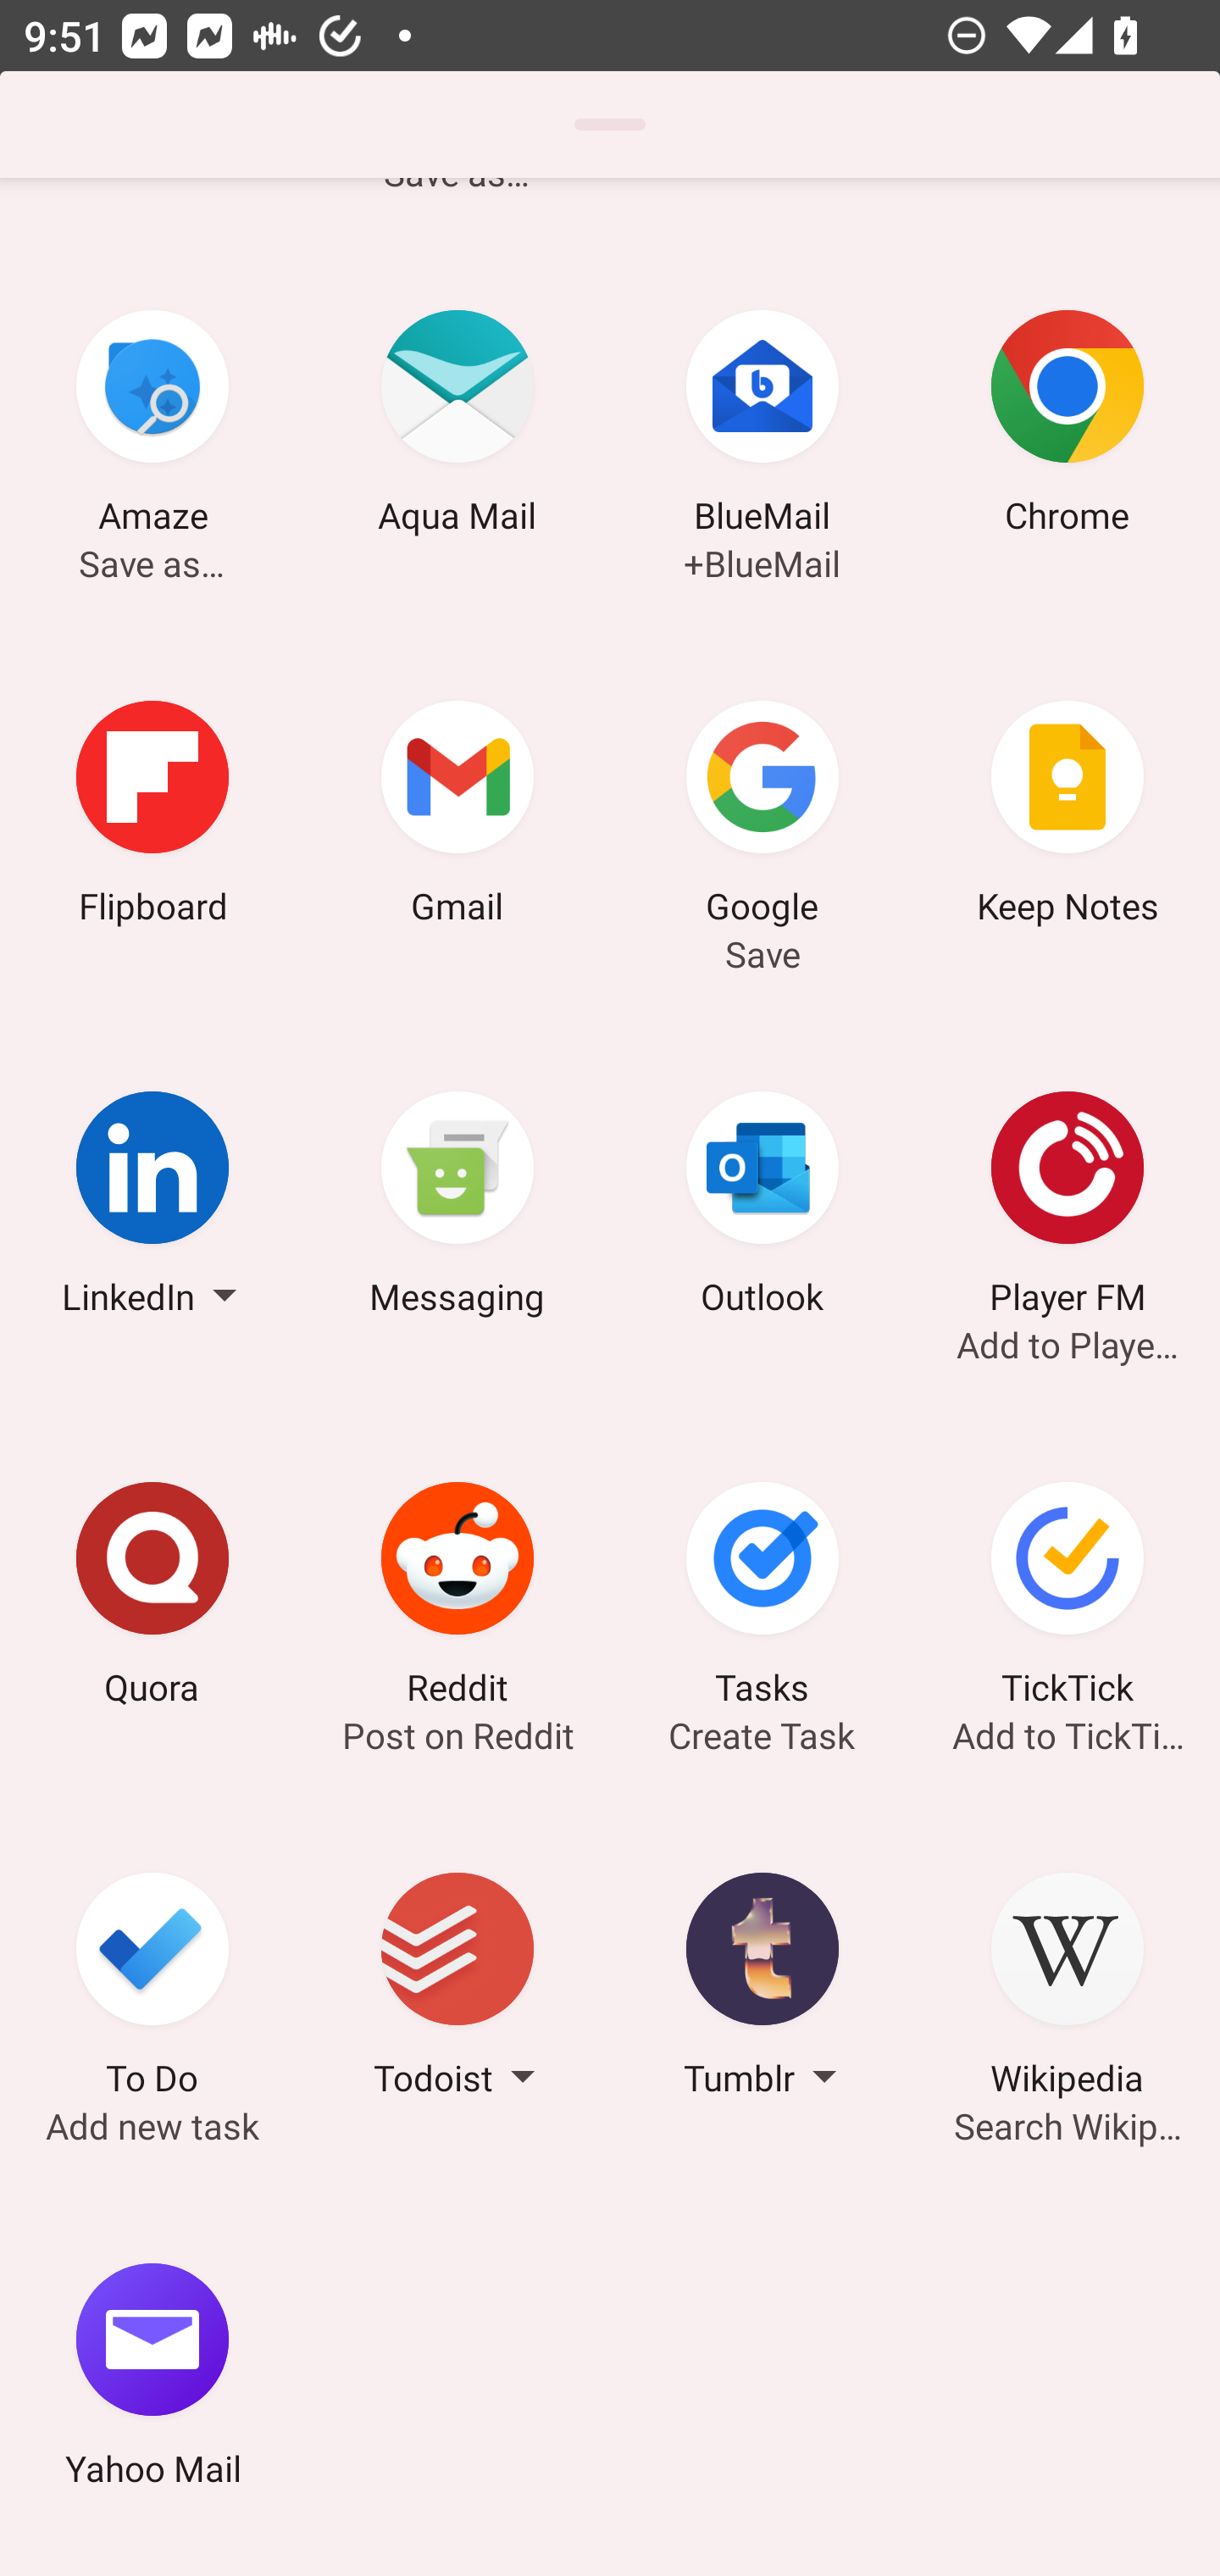 This screenshot has height=2576, width=1220. What do you see at coordinates (152, 427) in the screenshot?
I see `Amaze Save as…` at bounding box center [152, 427].